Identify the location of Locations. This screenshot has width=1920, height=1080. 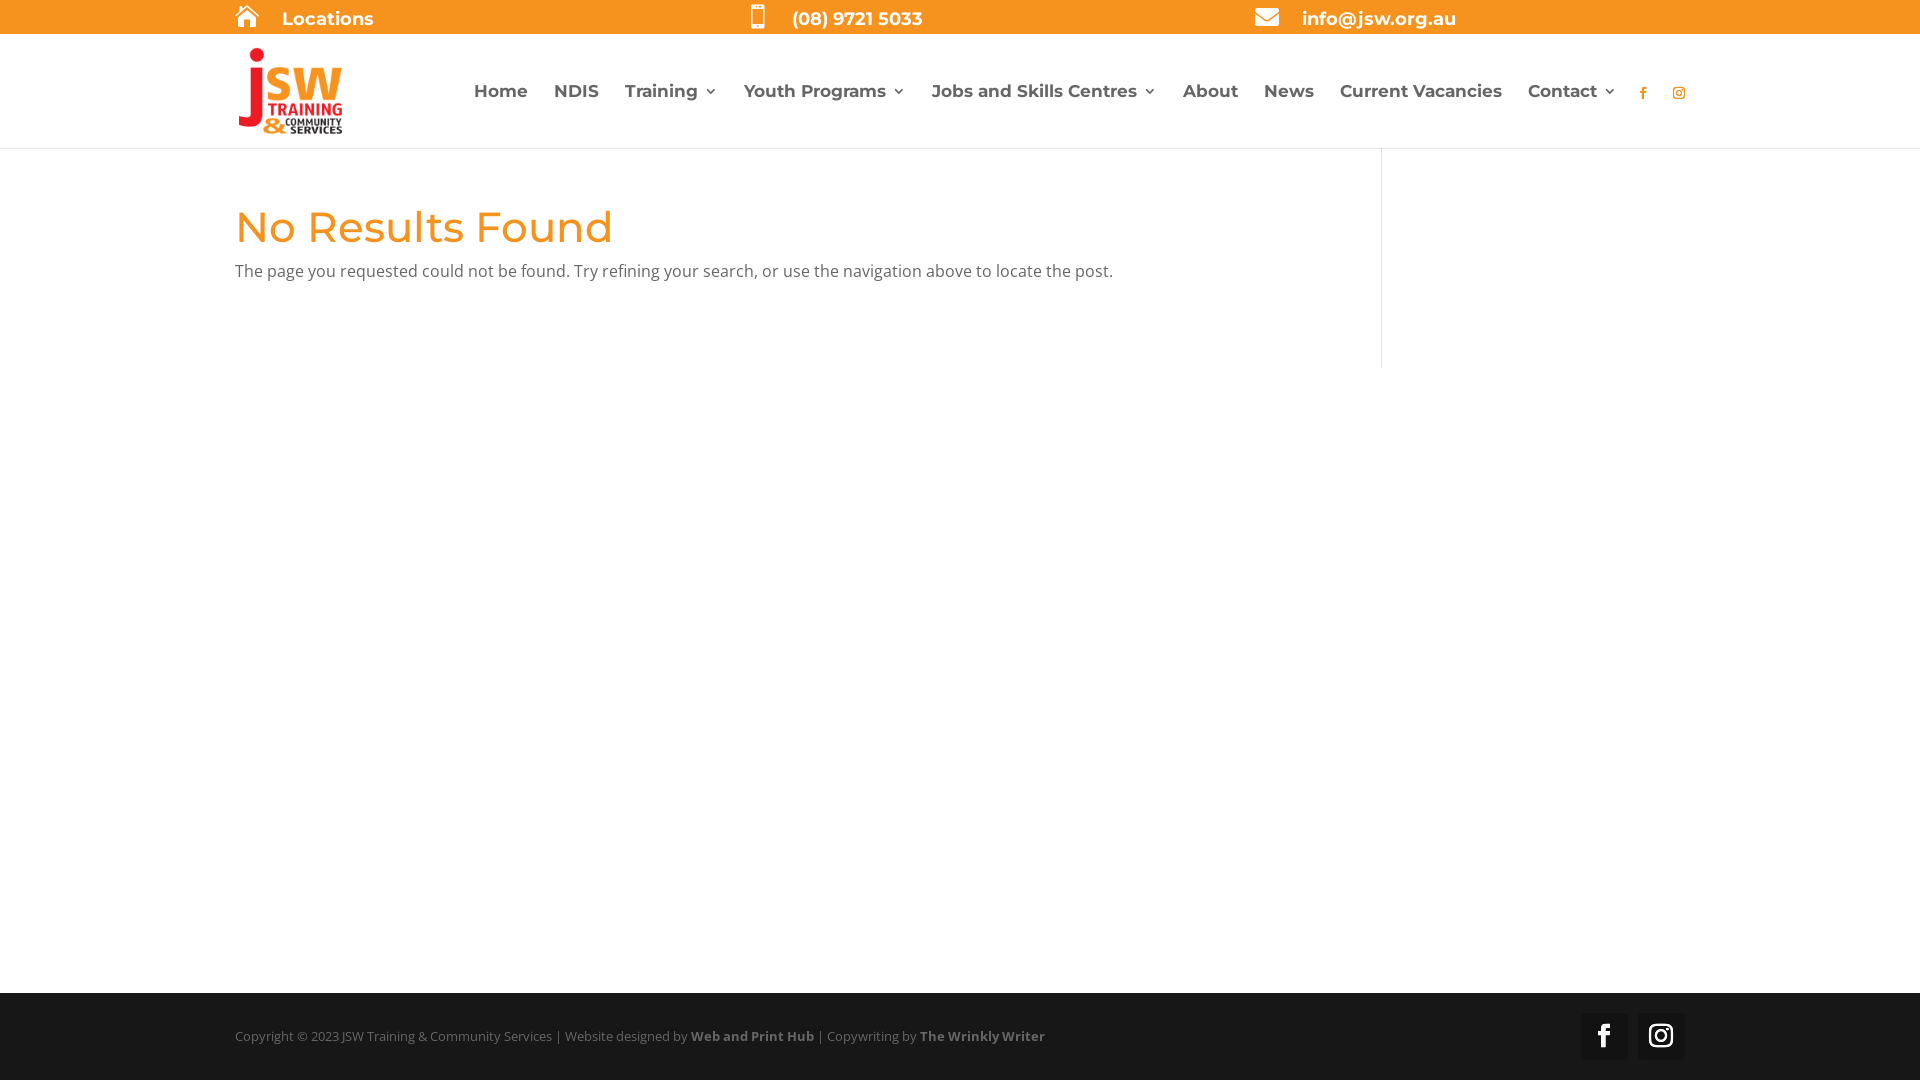
(328, 19).